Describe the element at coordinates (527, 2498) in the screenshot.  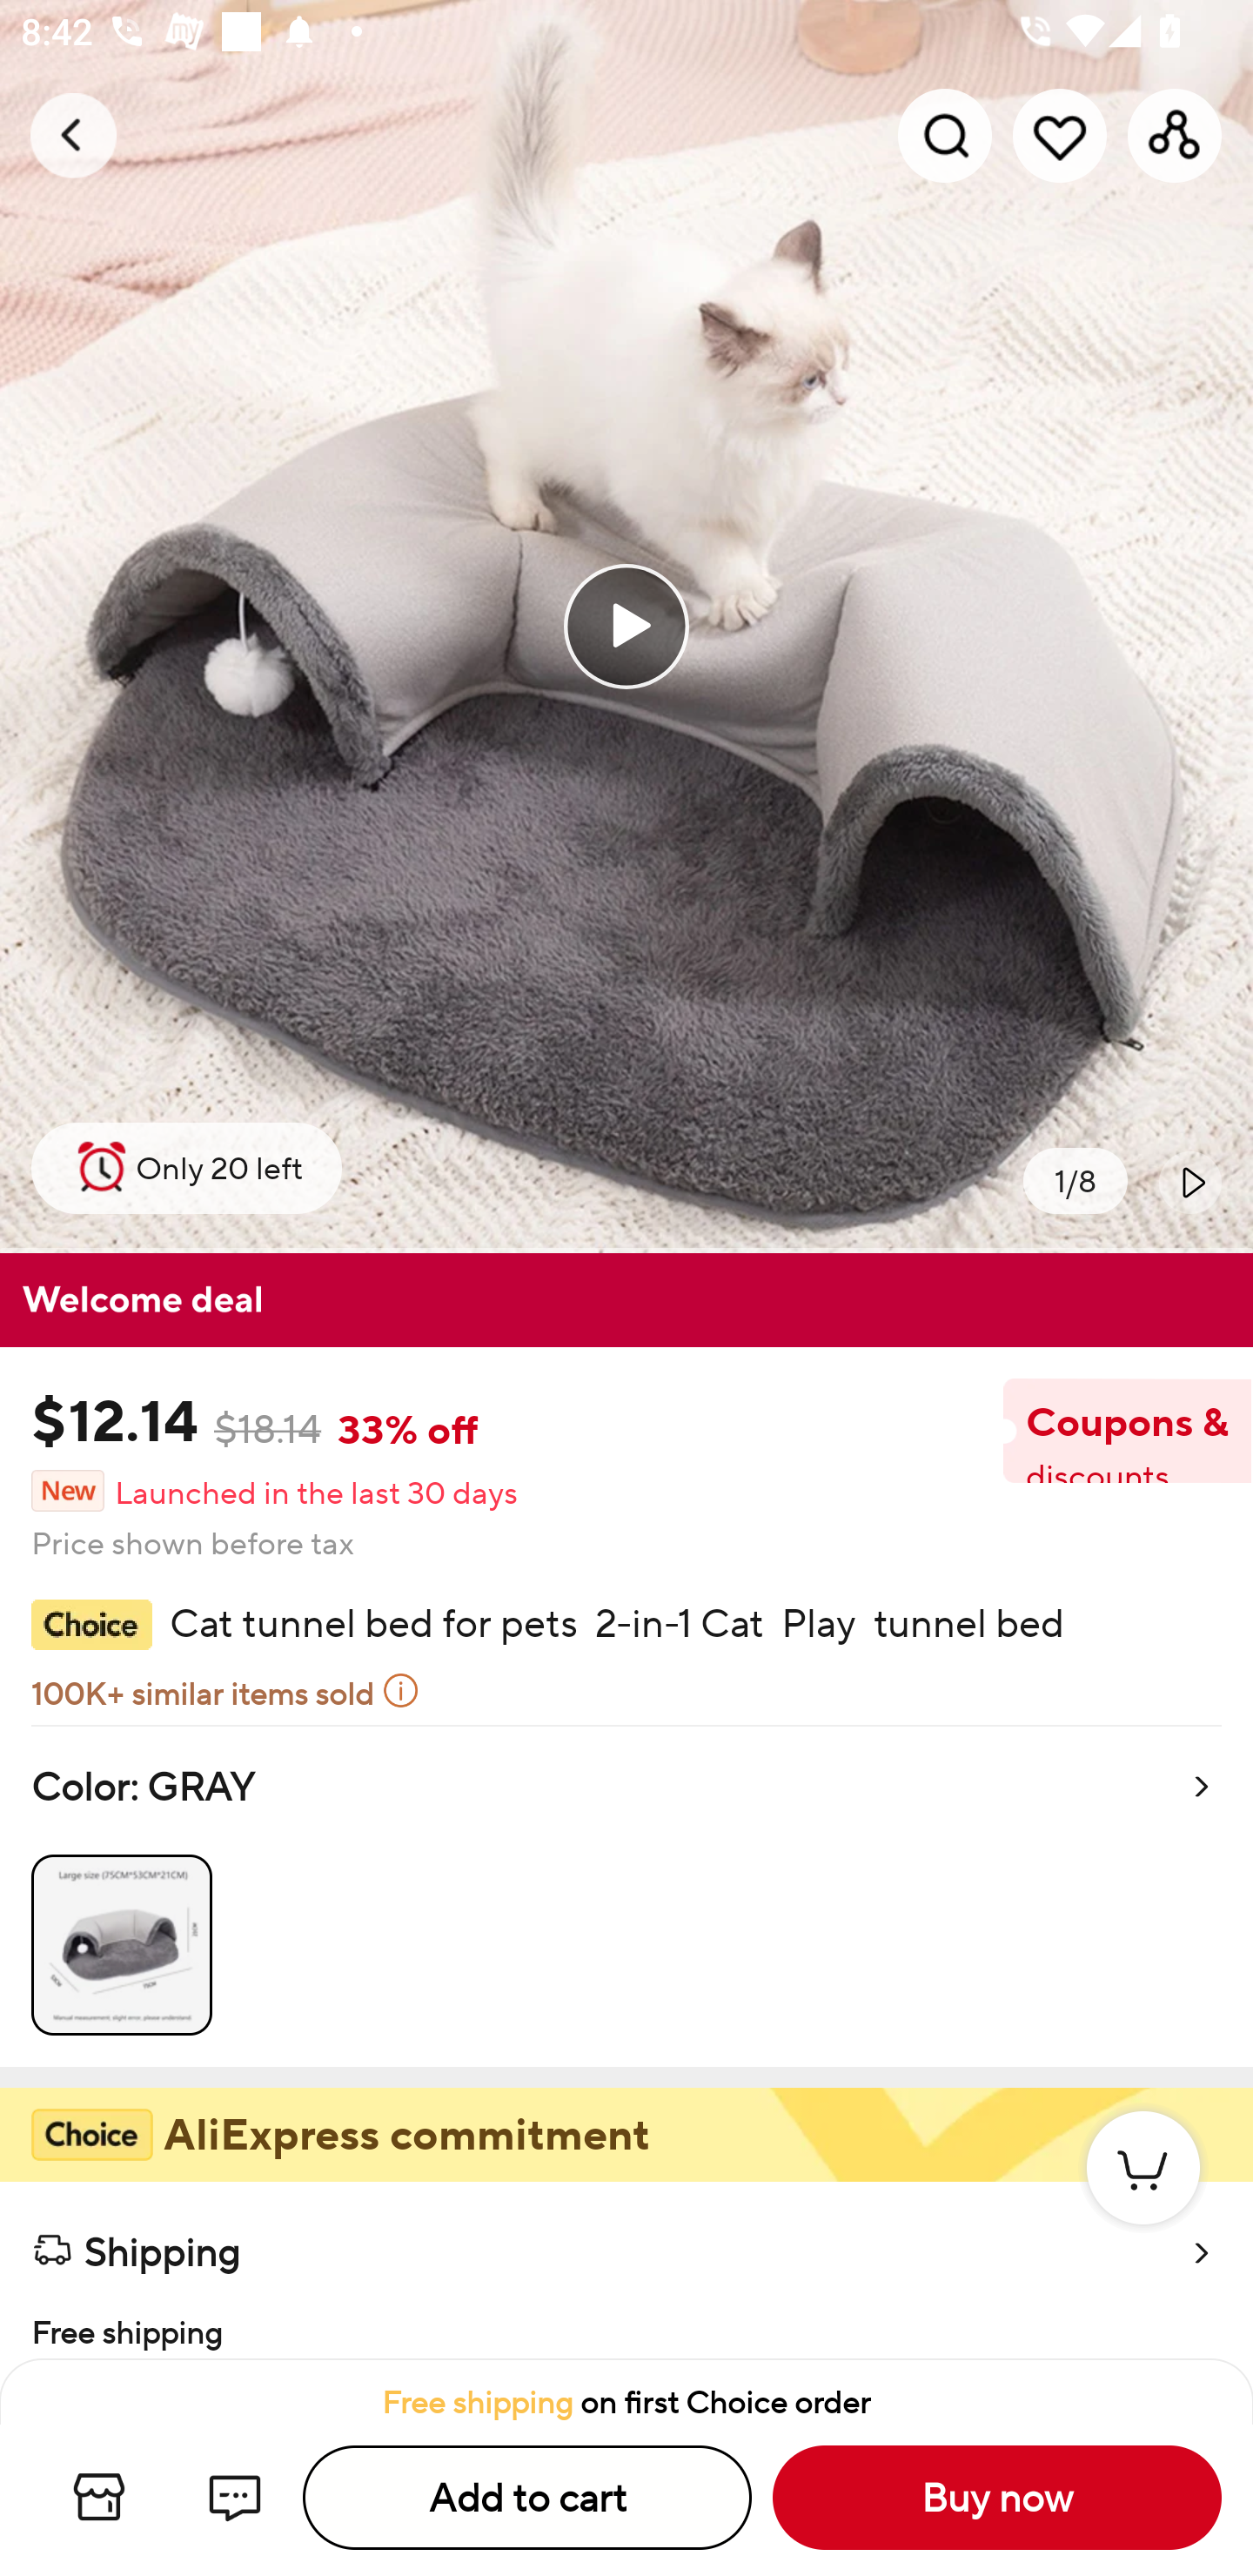
I see `Add to cart` at that location.